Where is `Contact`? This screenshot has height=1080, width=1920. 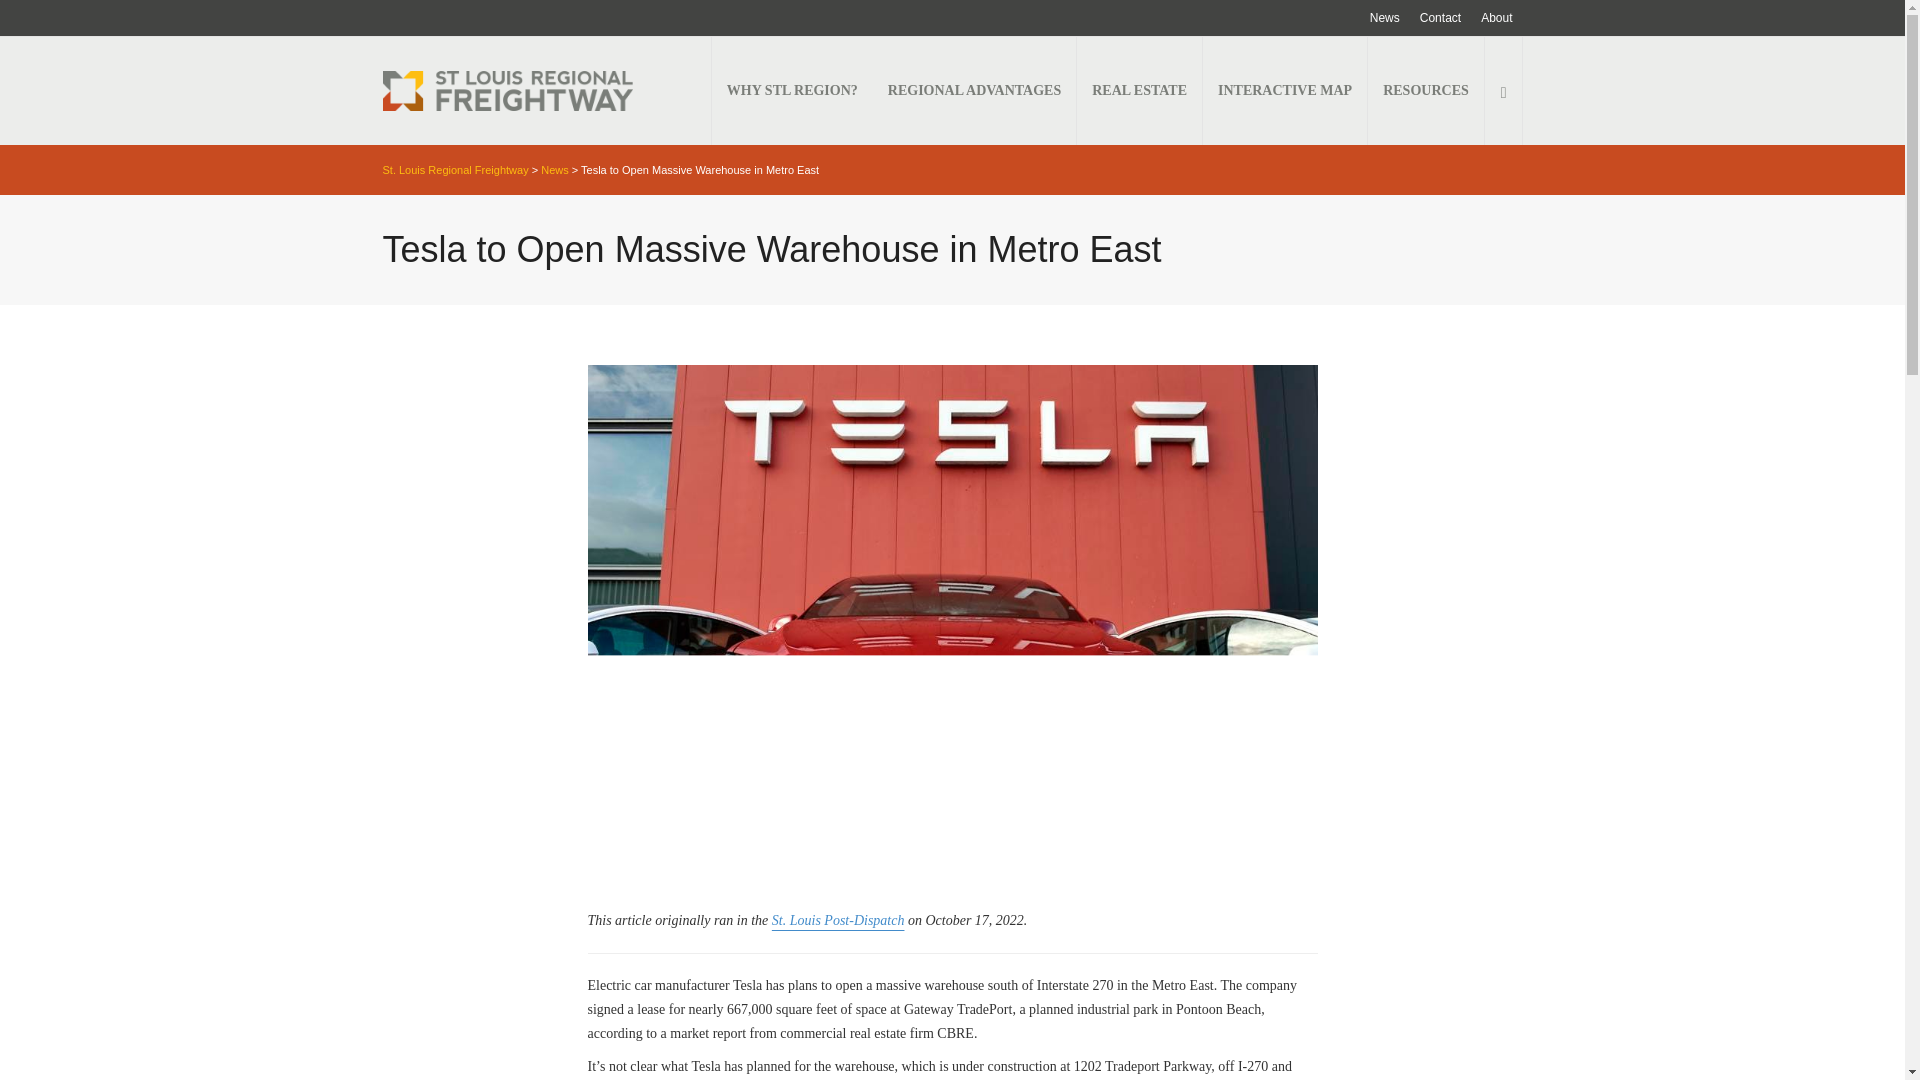 Contact is located at coordinates (1440, 18).